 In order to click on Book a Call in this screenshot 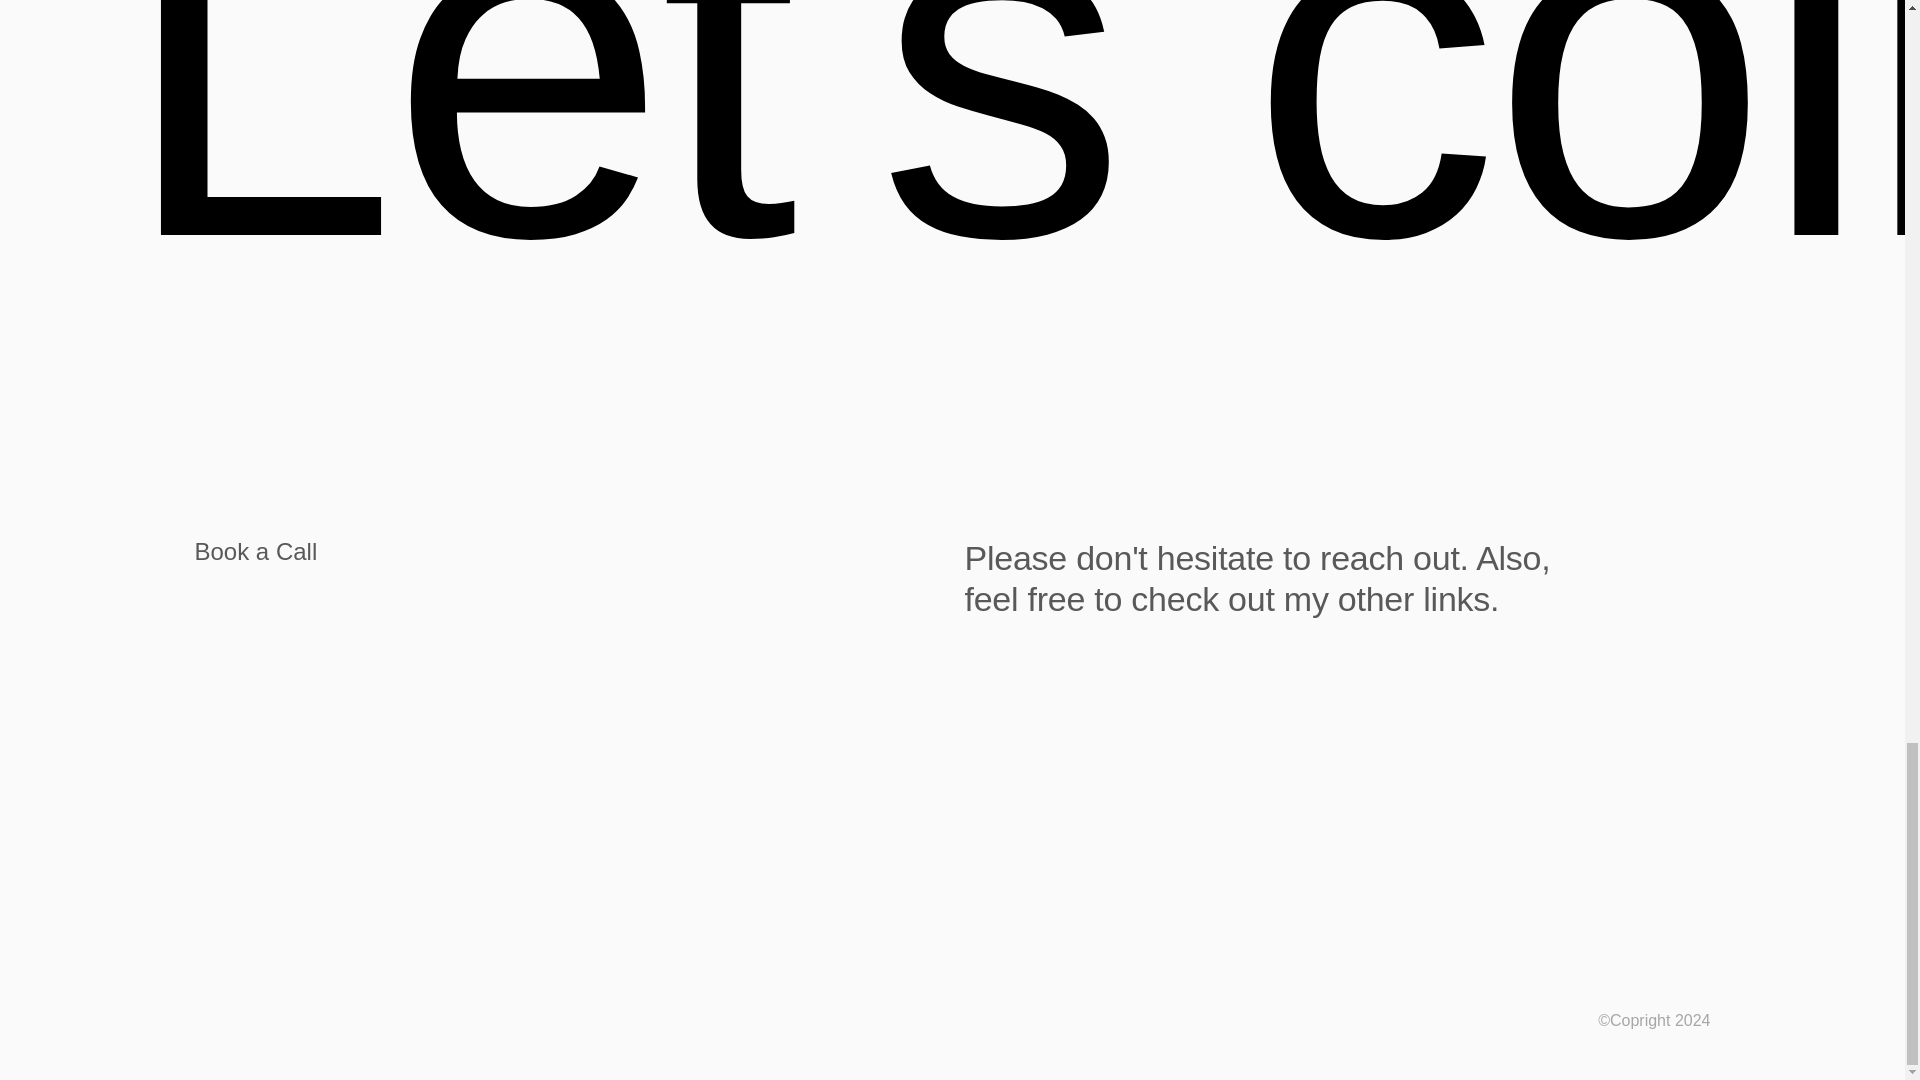, I will do `click(566, 552)`.